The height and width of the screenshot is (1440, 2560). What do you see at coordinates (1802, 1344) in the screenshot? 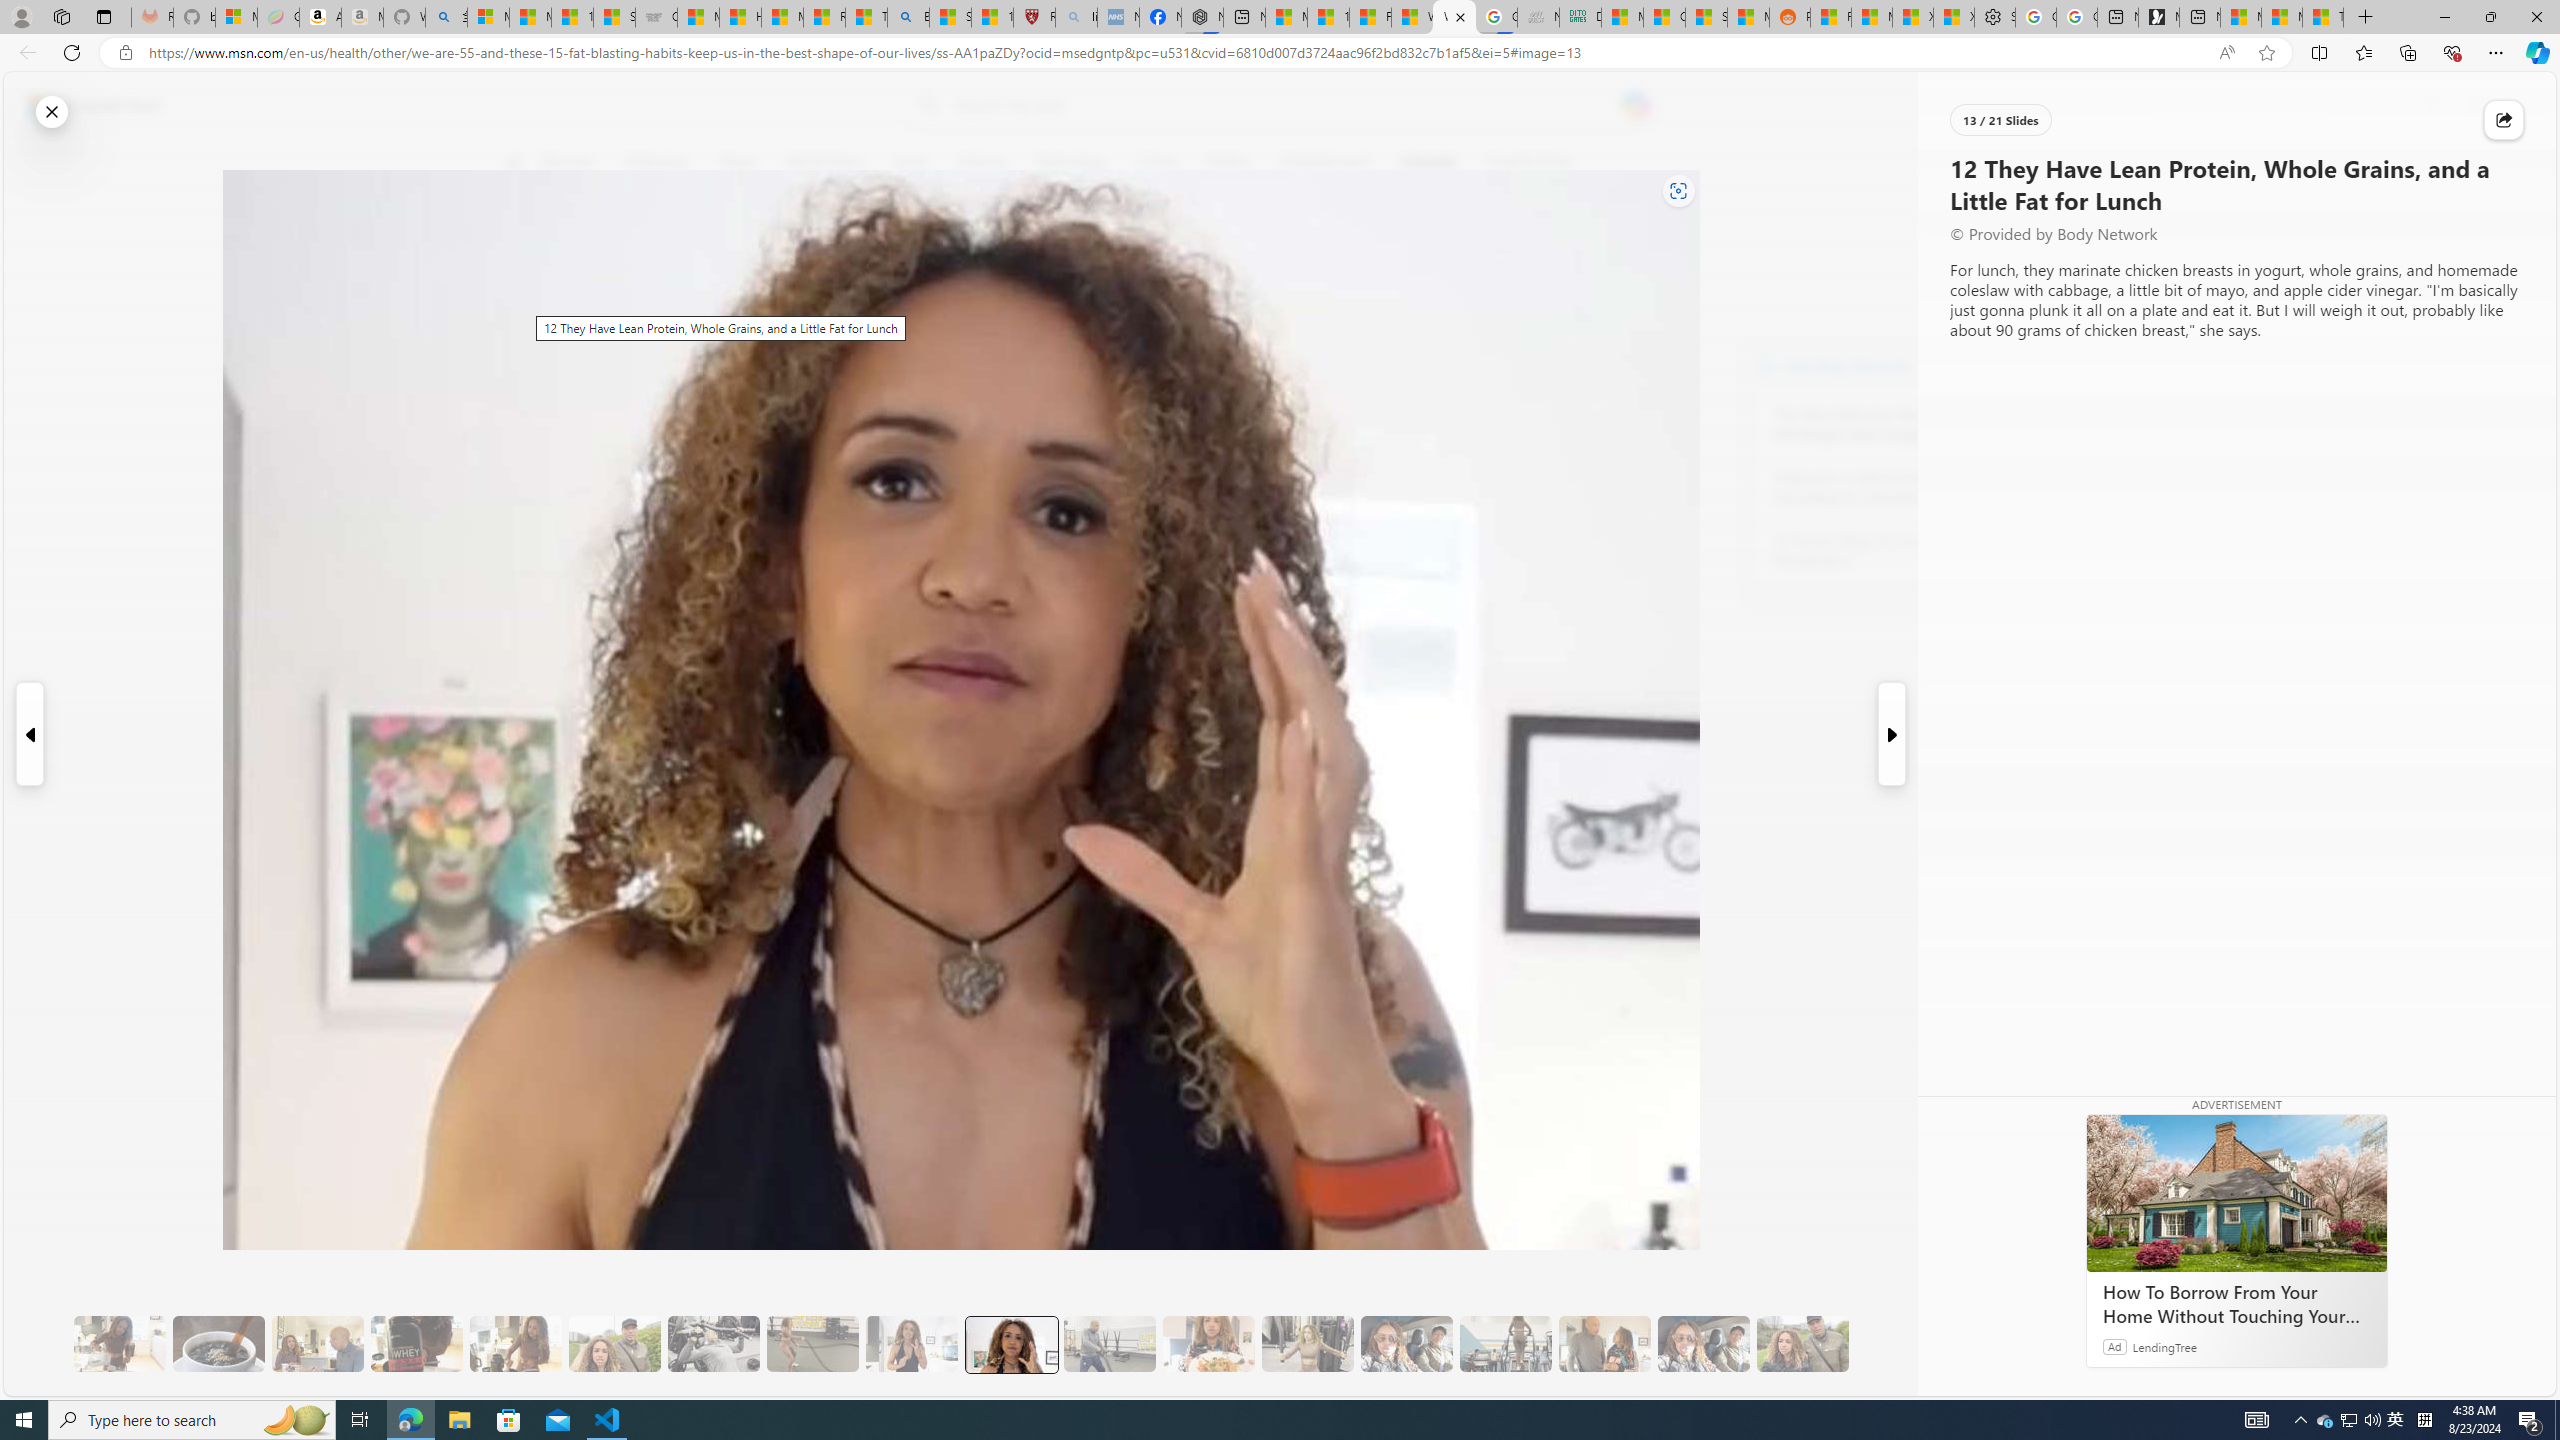
I see `20 Overall, It Will Improve Your Health` at bounding box center [1802, 1344].